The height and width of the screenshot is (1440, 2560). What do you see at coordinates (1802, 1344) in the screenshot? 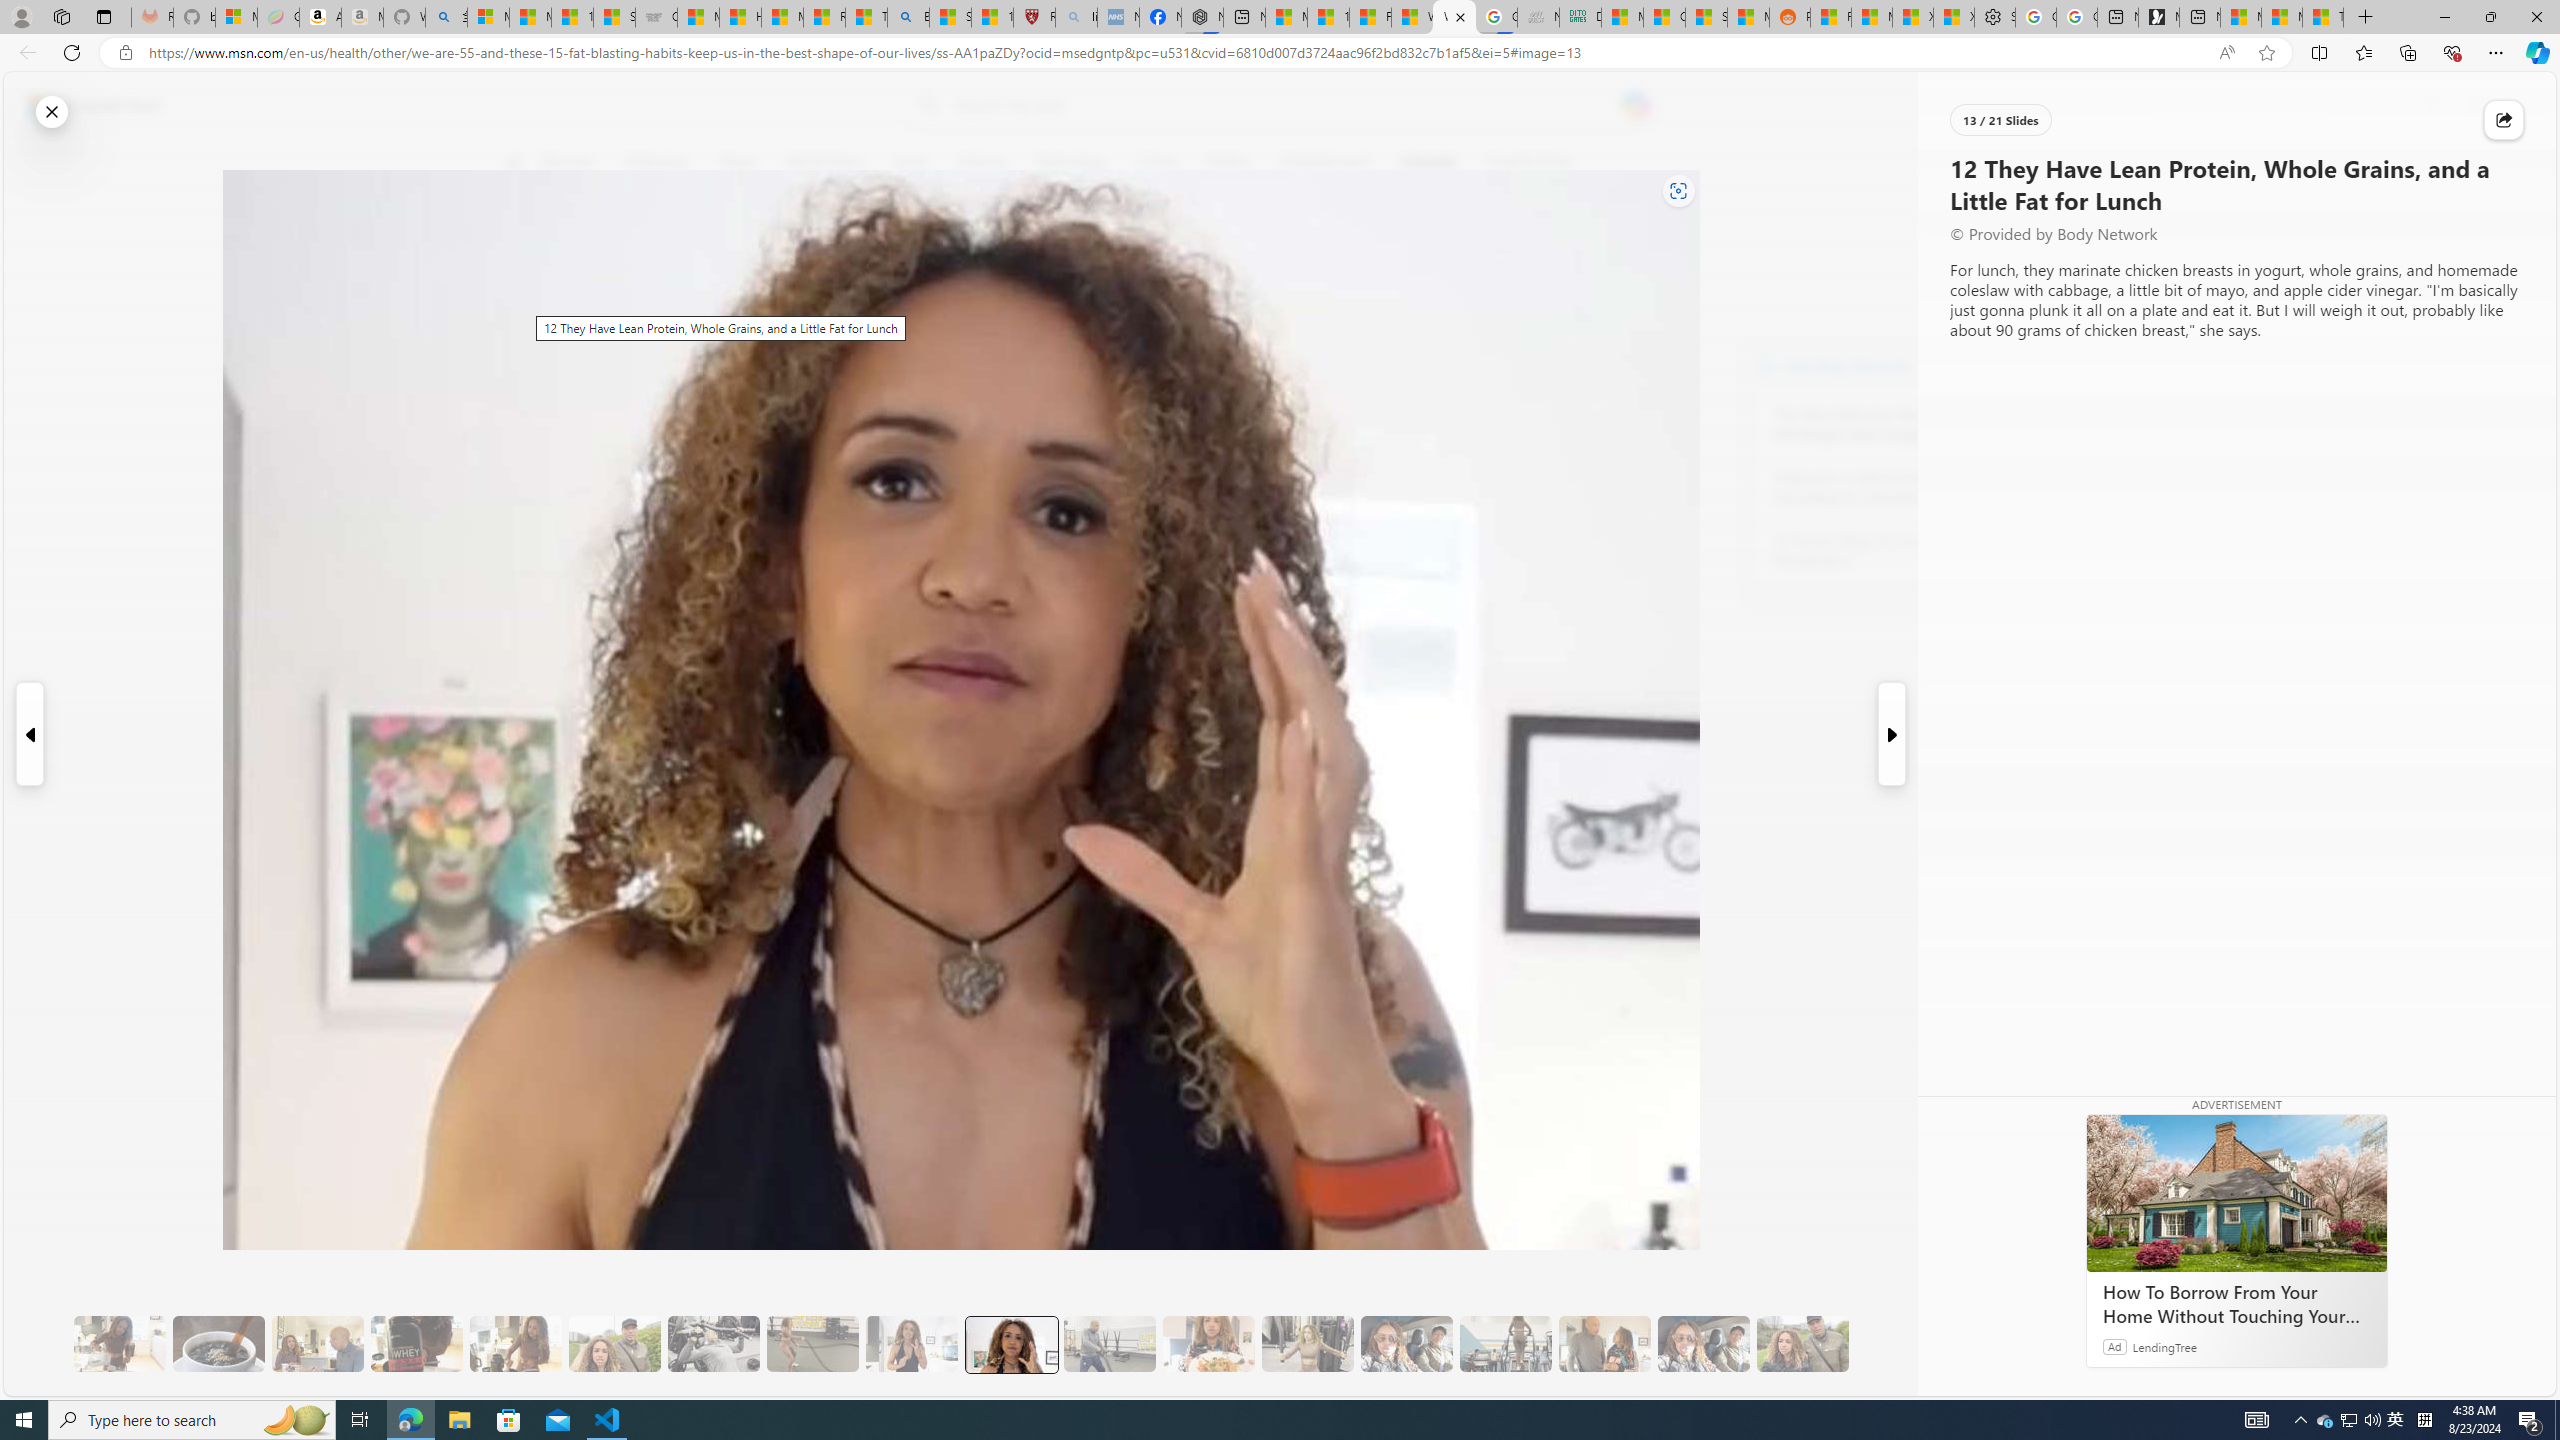
I see `20 Overall, It Will Improve Your Health` at bounding box center [1802, 1344].